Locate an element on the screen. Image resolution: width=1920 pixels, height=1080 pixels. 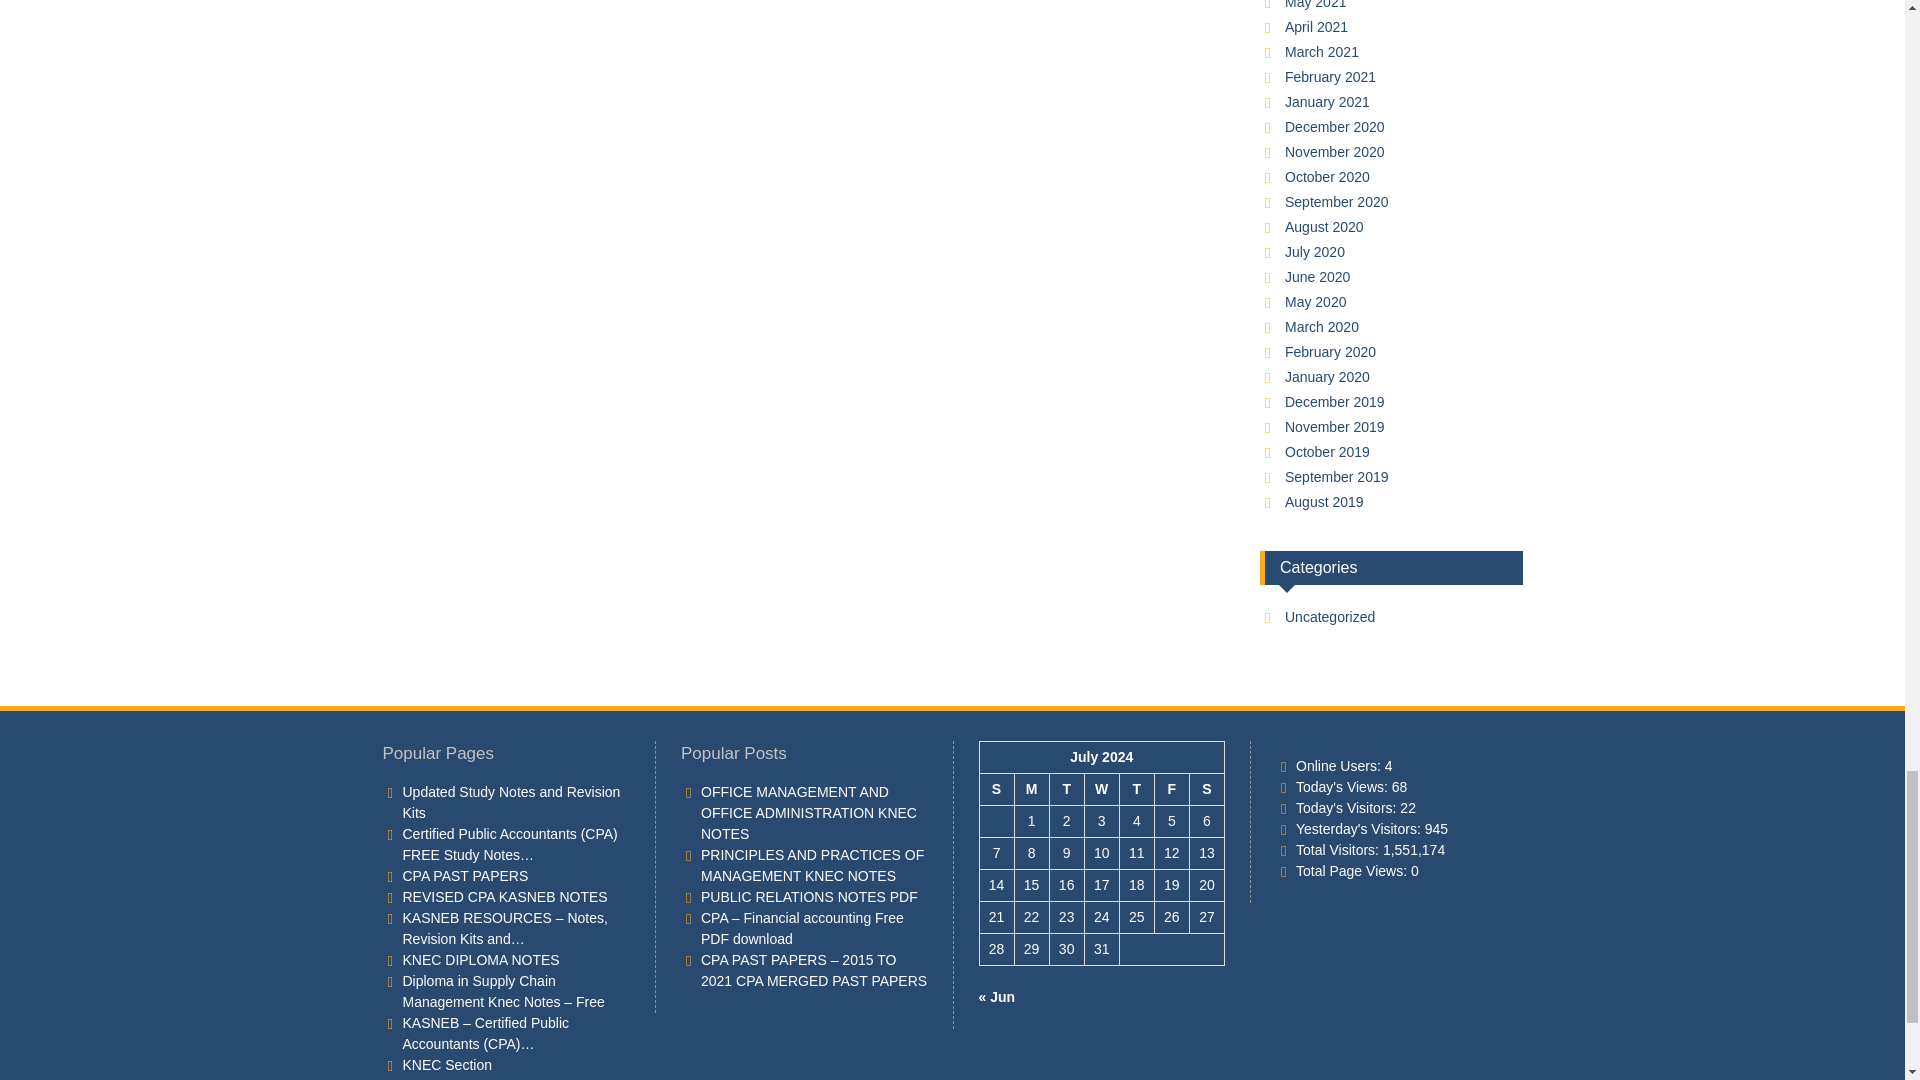
Monday is located at coordinates (1030, 790).